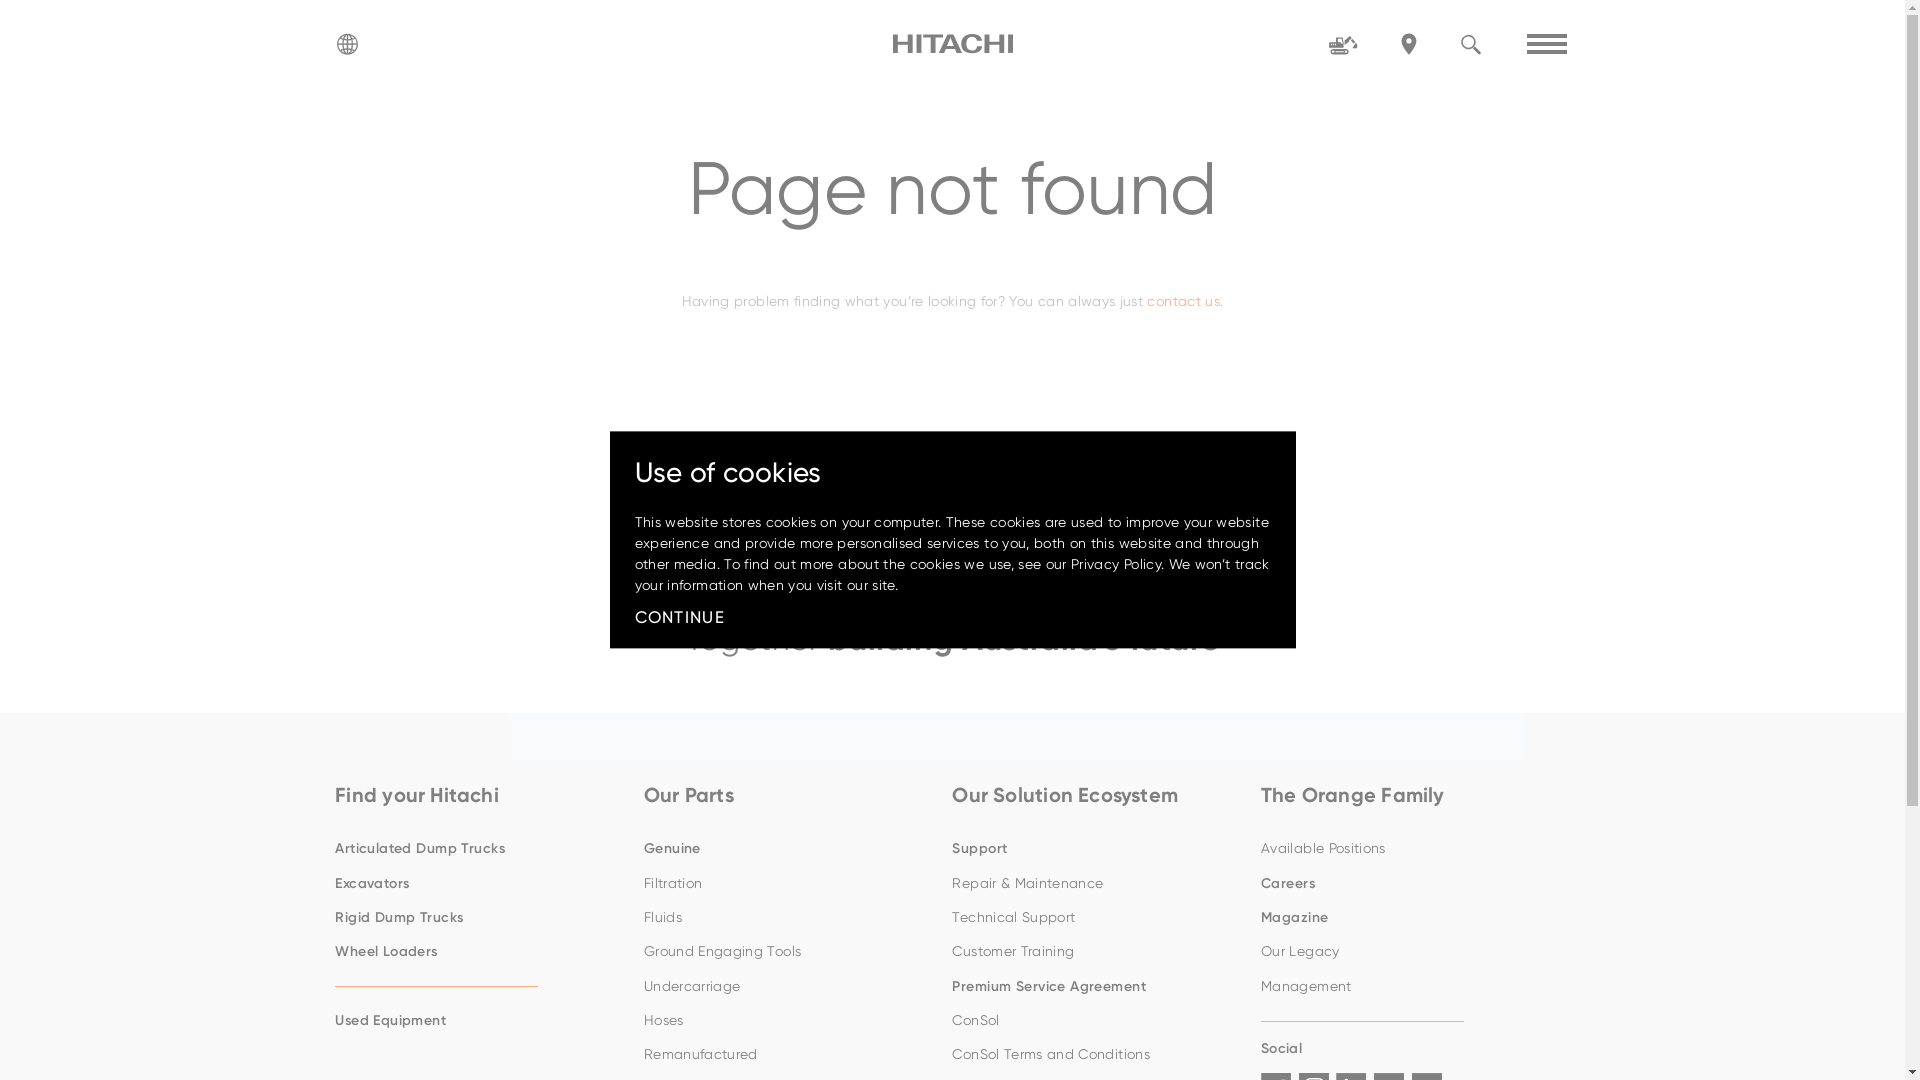 Image resolution: width=1920 pixels, height=1080 pixels. Describe the element at coordinates (1405, 918) in the screenshot. I see `Magazine` at that location.